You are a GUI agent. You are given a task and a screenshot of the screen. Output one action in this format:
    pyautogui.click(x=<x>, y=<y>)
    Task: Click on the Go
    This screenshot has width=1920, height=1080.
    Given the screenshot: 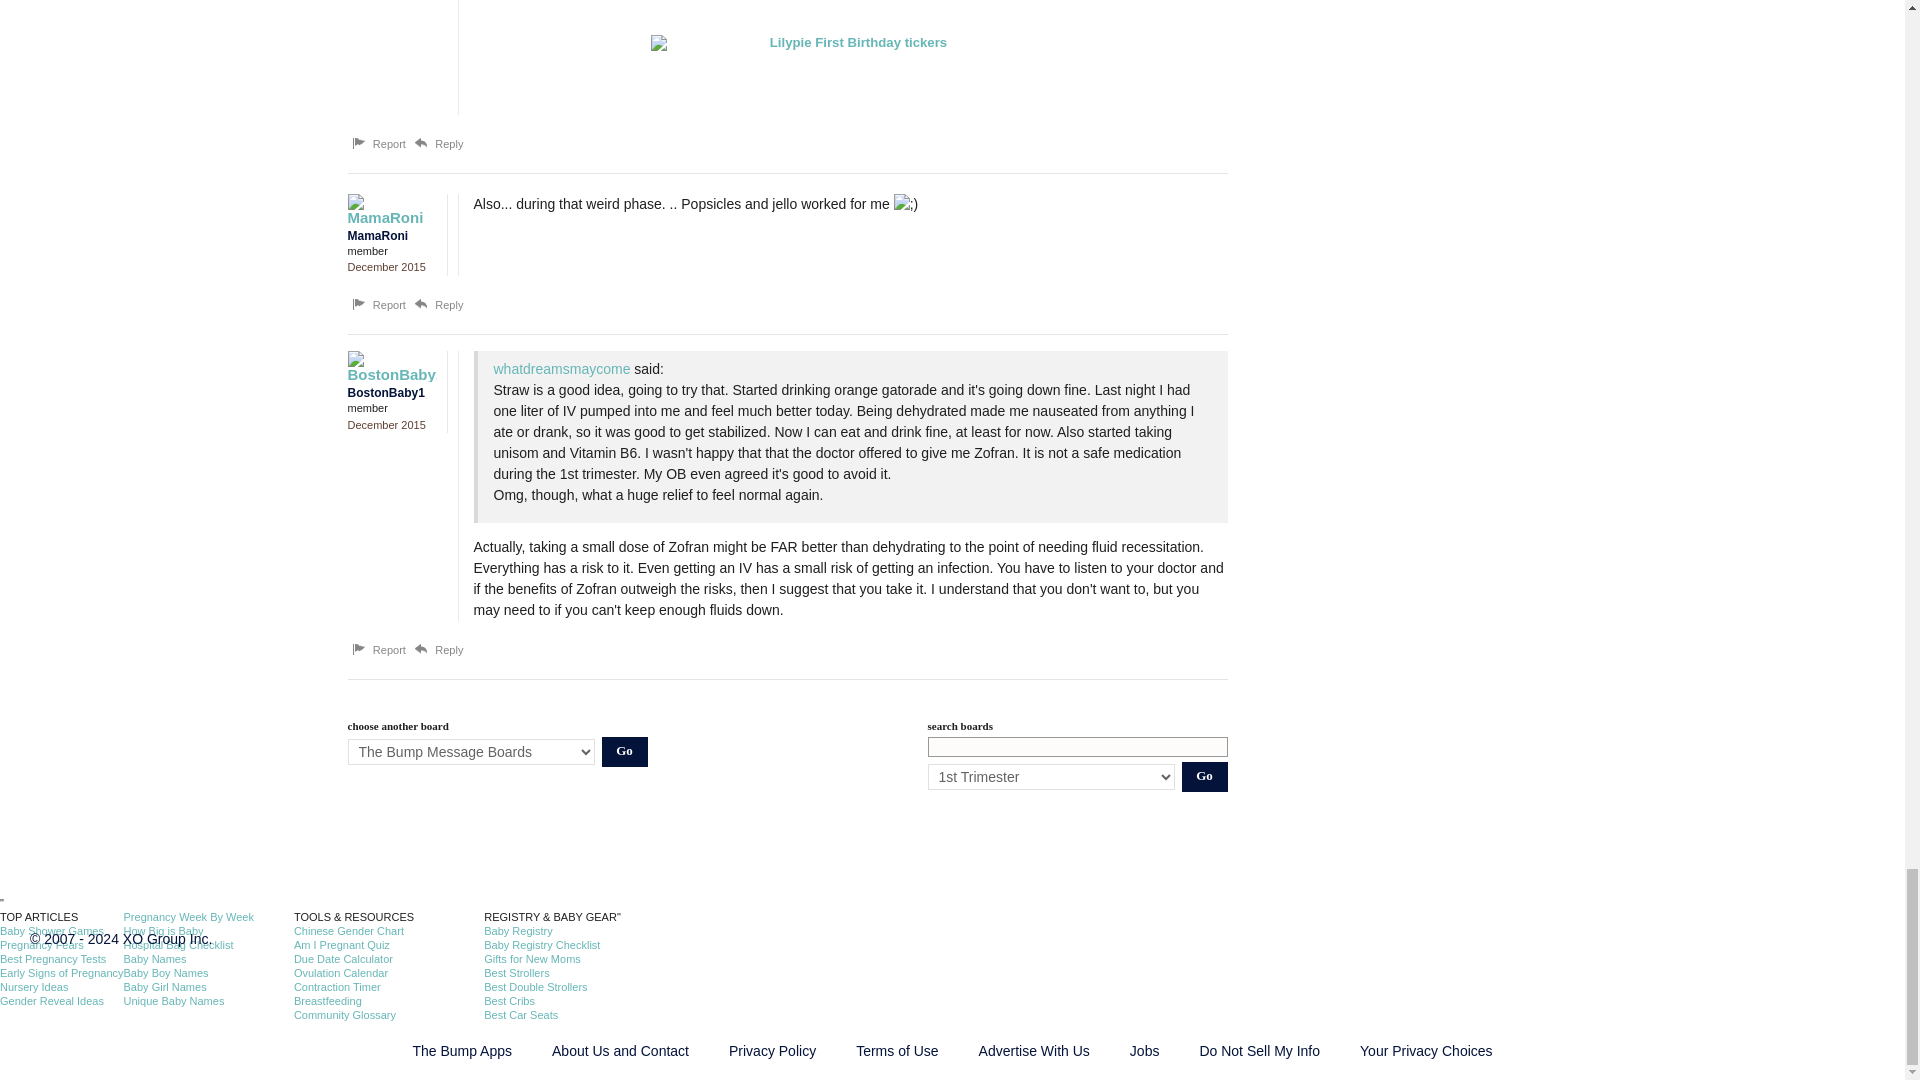 What is the action you would take?
    pyautogui.click(x=1205, y=776)
    